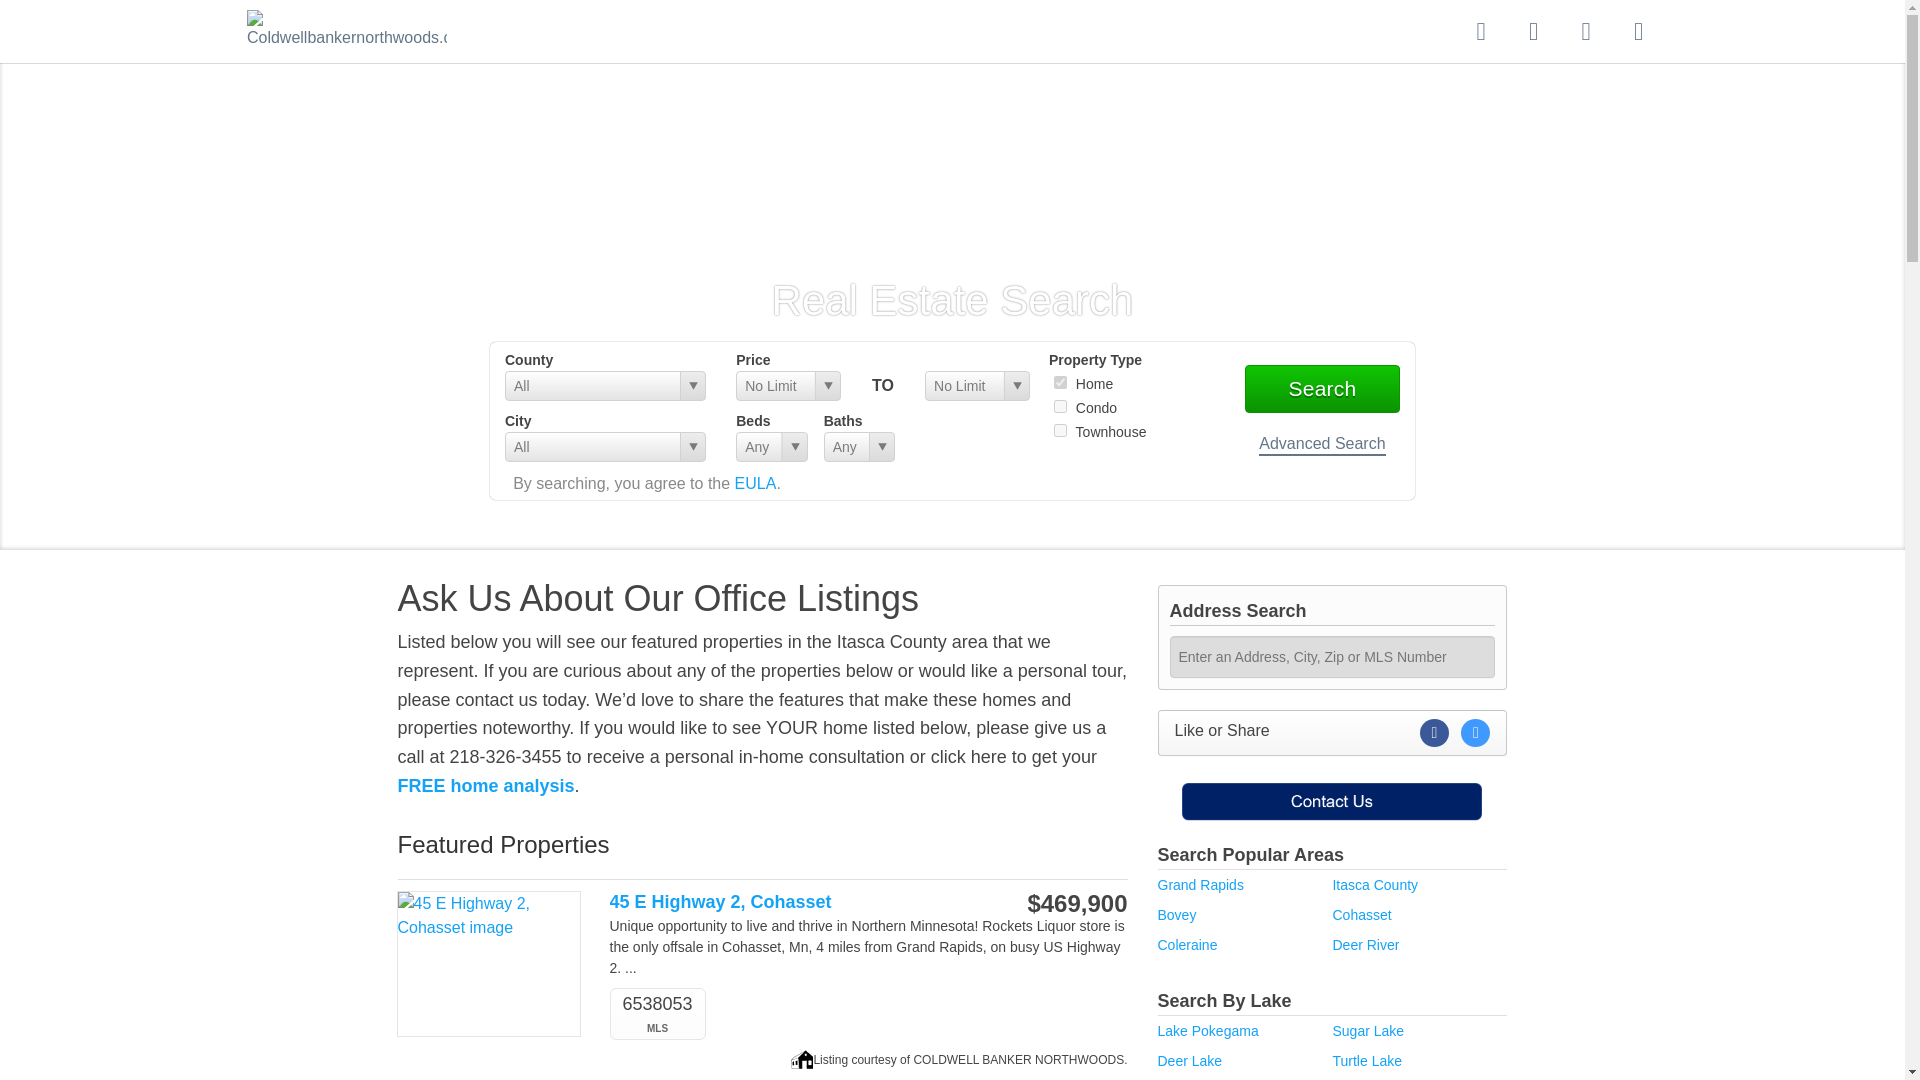 The height and width of the screenshot is (1080, 1920). I want to click on EULA, so click(756, 484).